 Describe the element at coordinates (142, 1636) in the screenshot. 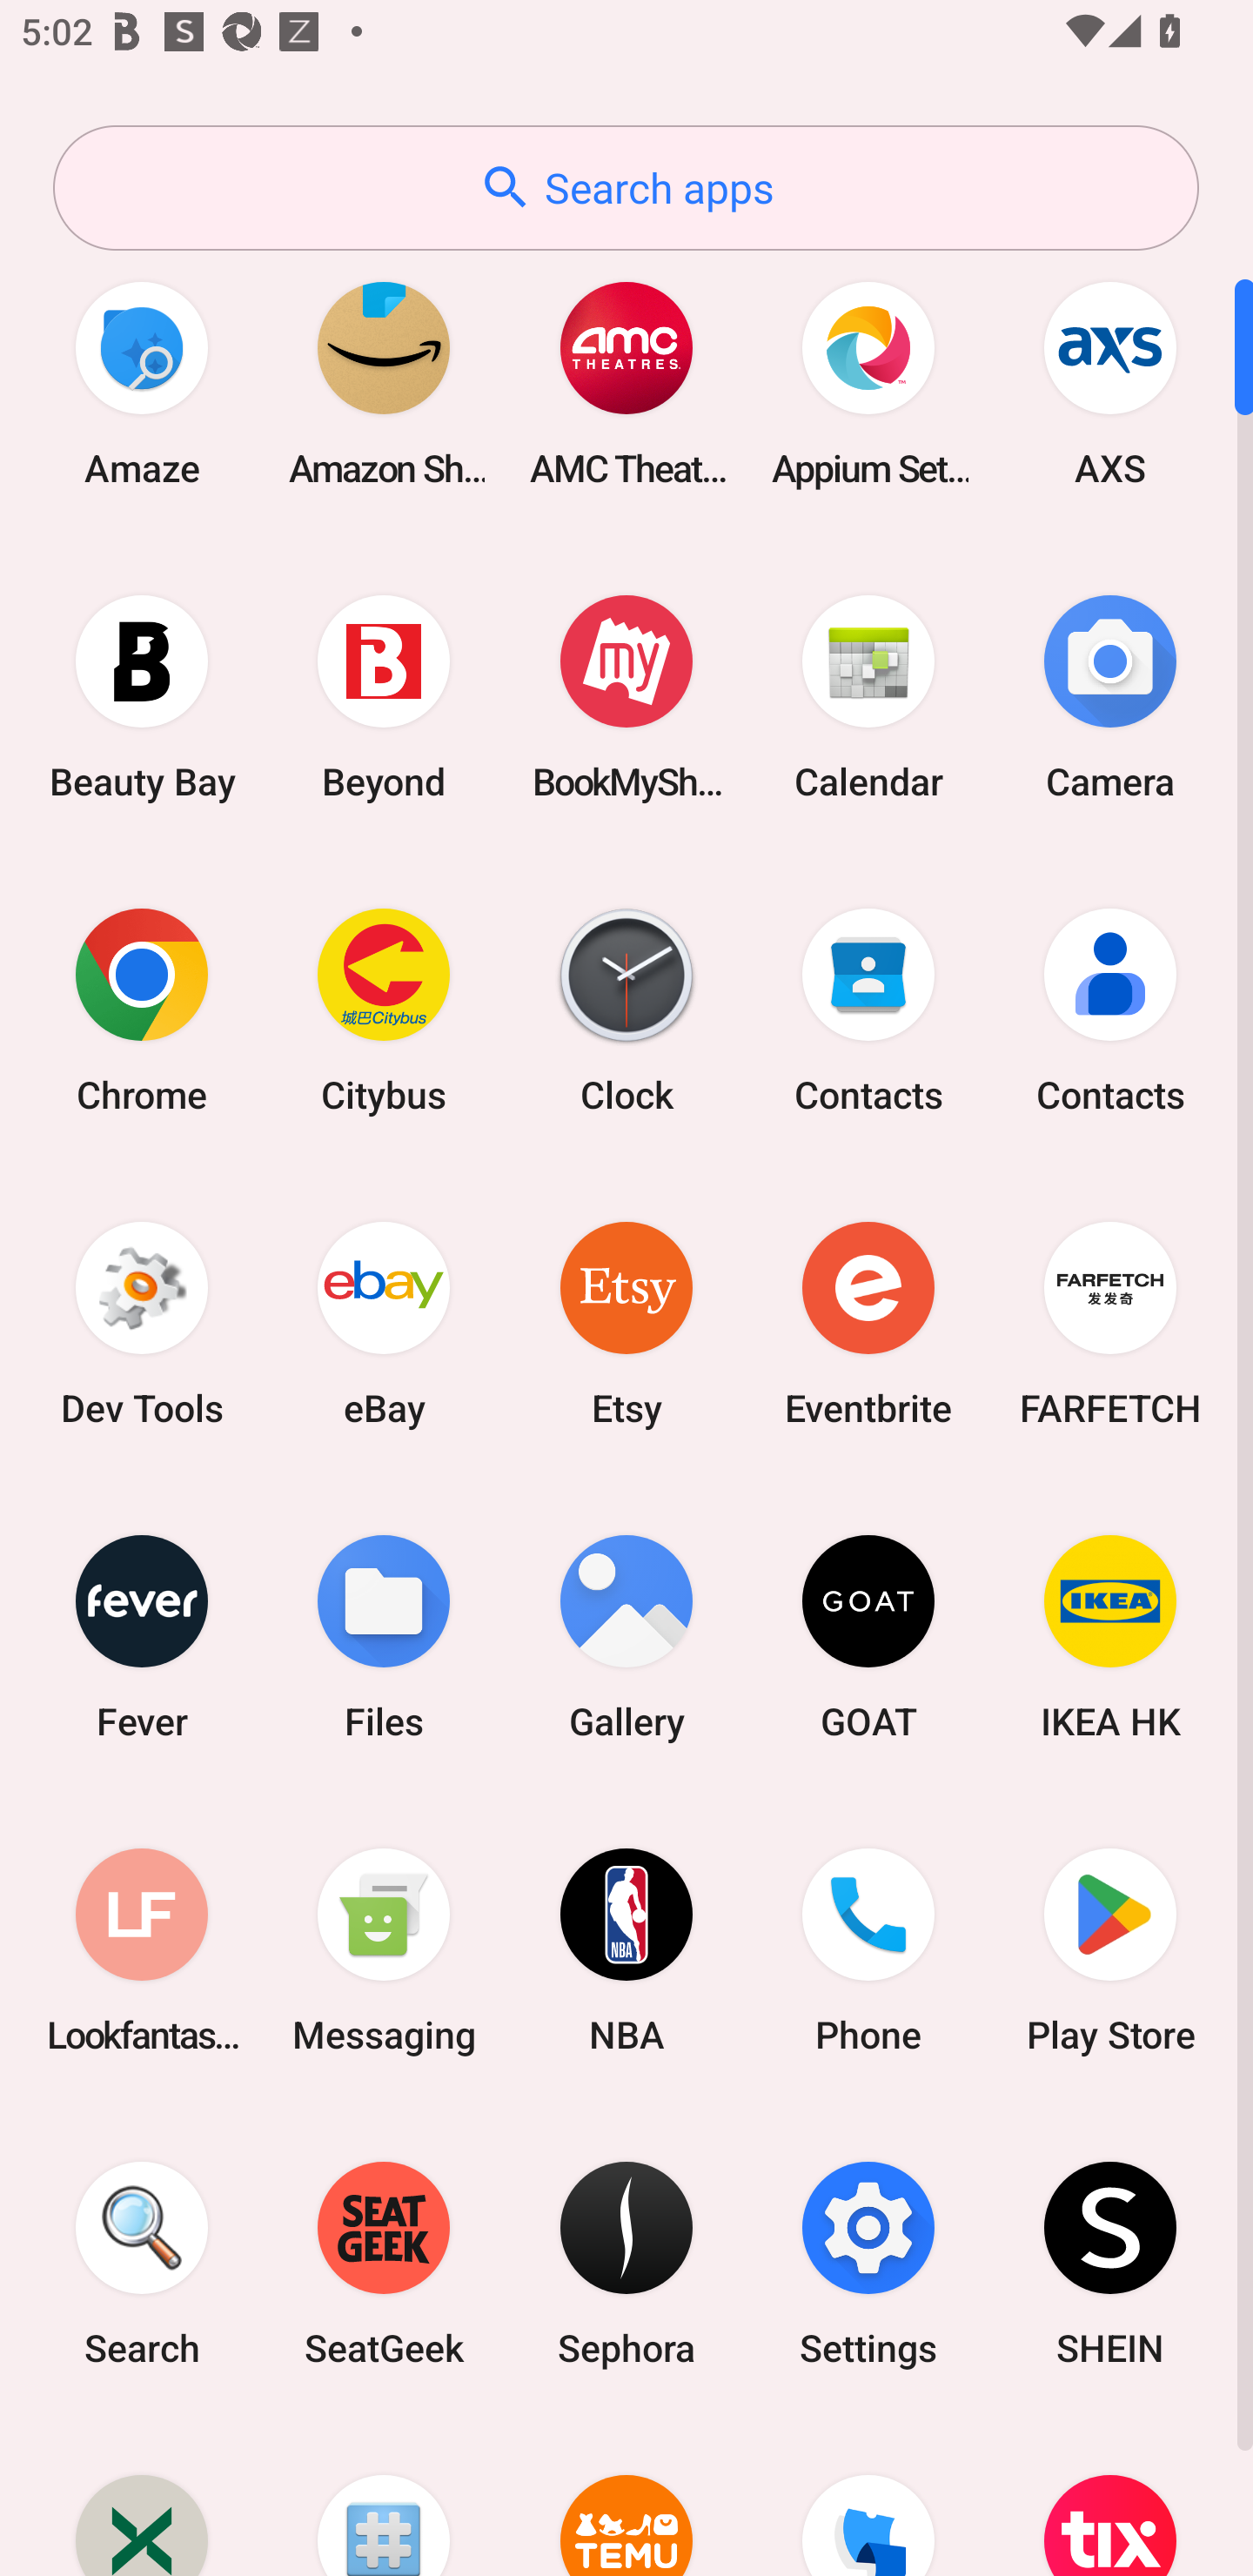

I see `Fever` at that location.